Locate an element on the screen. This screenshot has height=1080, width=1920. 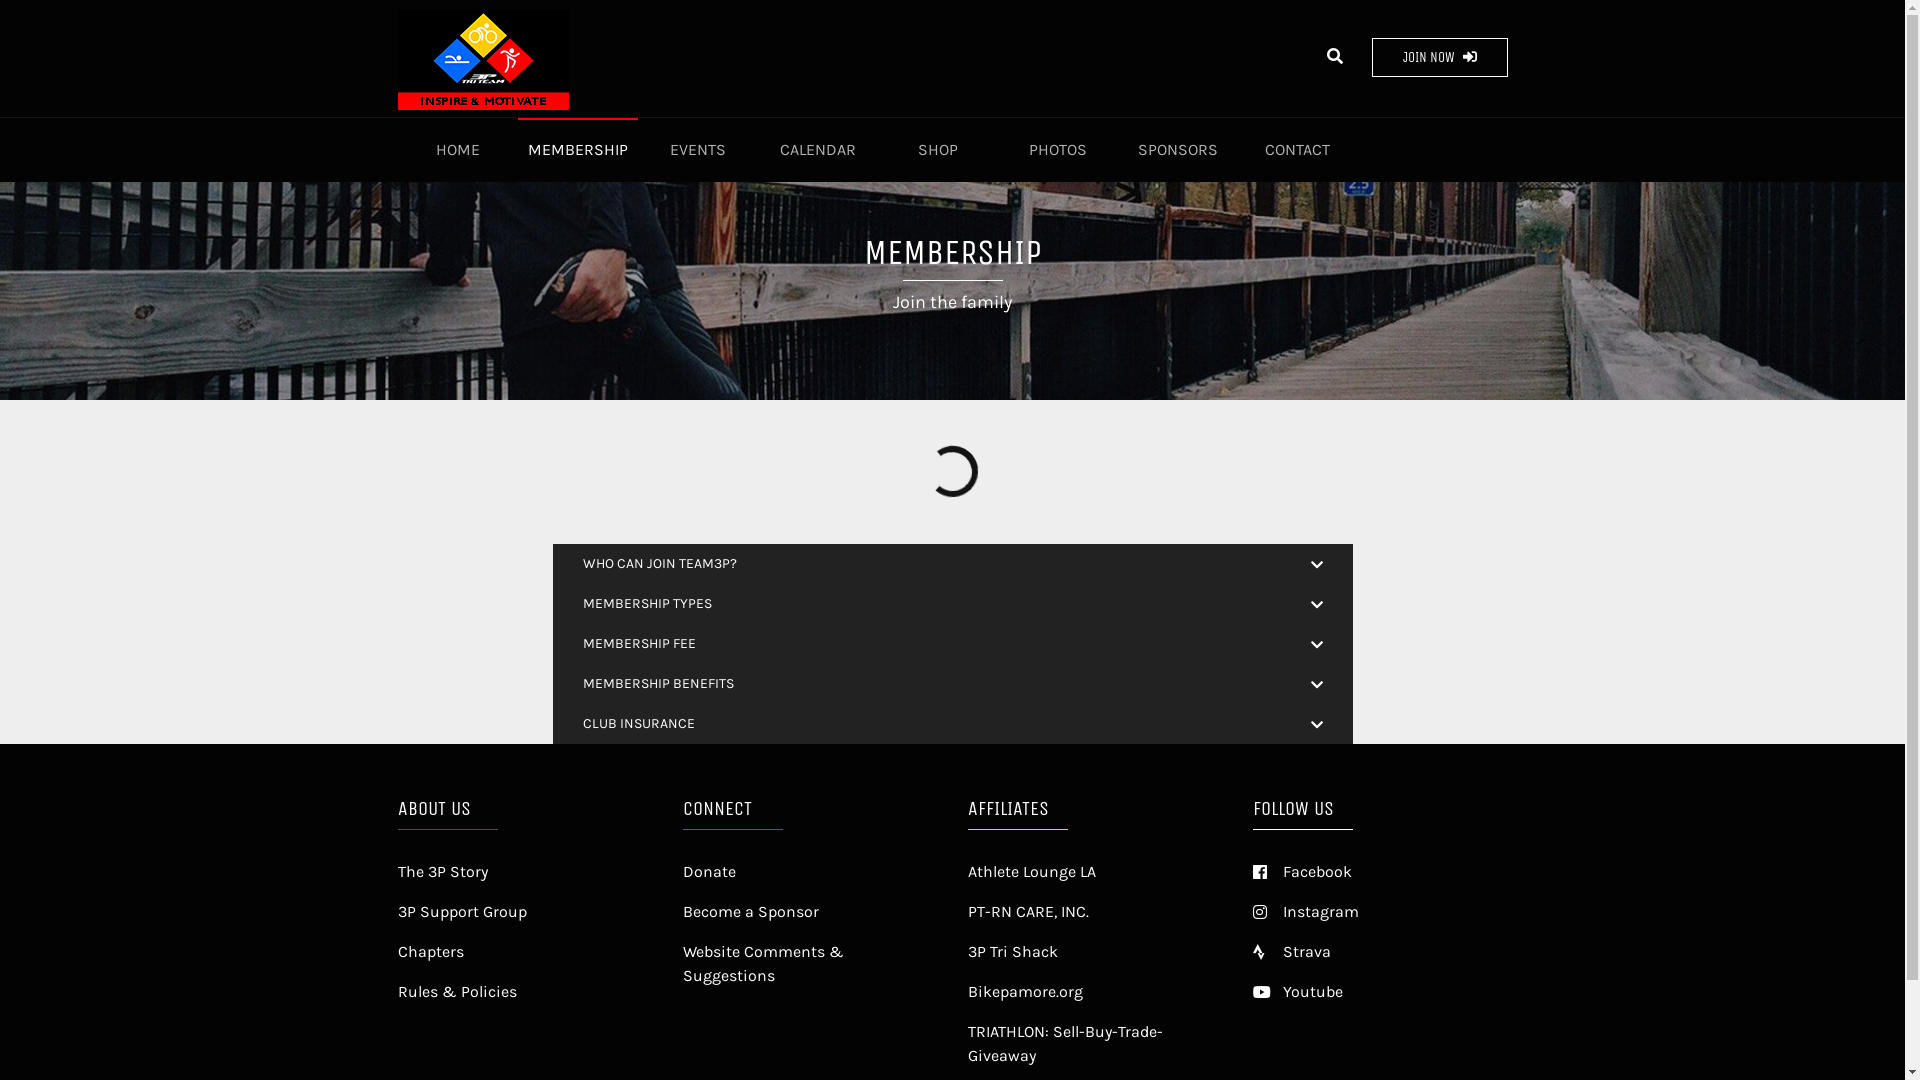
MEMBERSHIP is located at coordinates (578, 150).